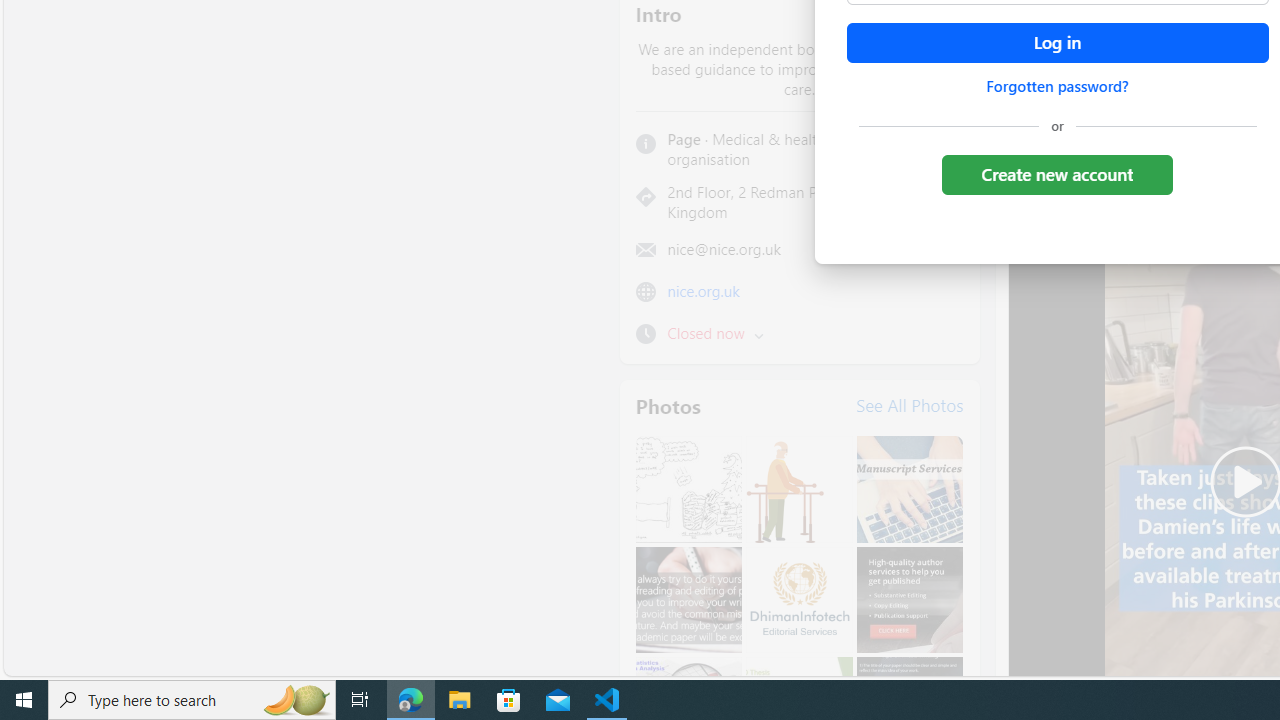 This screenshot has height=720, width=1280. I want to click on Accessible login button, so click(1057, 43).